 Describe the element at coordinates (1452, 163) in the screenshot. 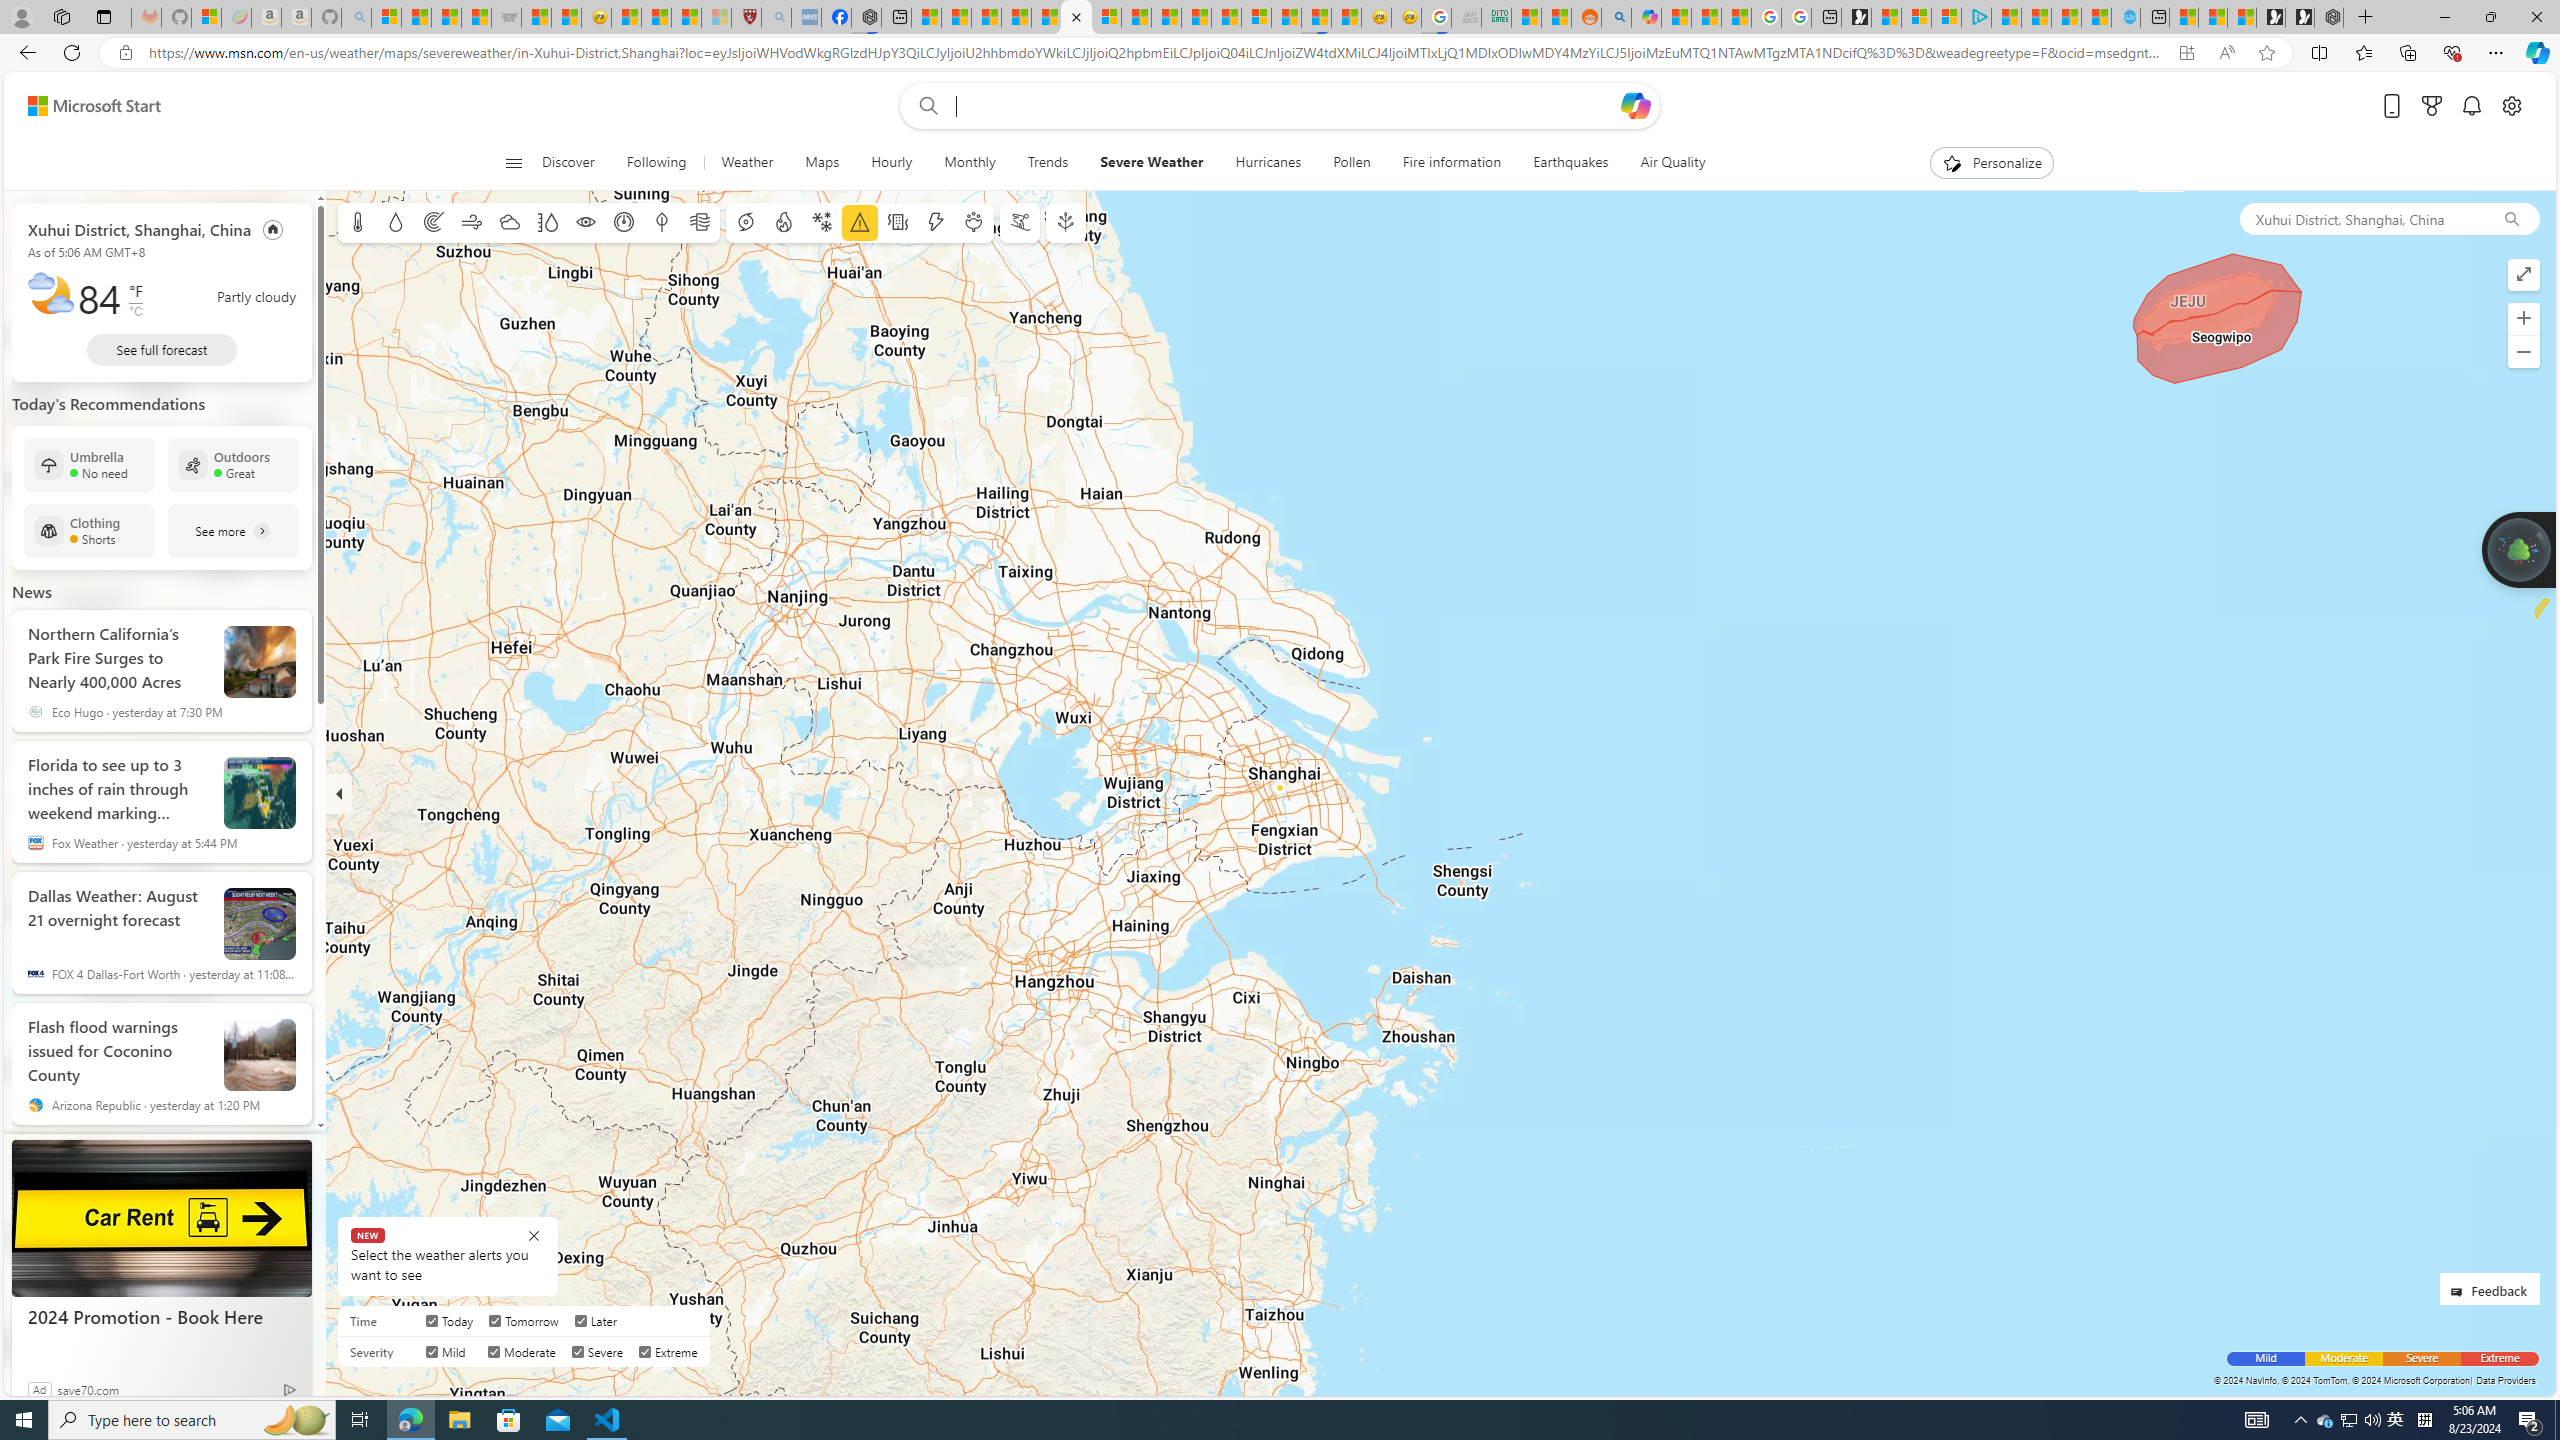

I see `Fire information` at that location.